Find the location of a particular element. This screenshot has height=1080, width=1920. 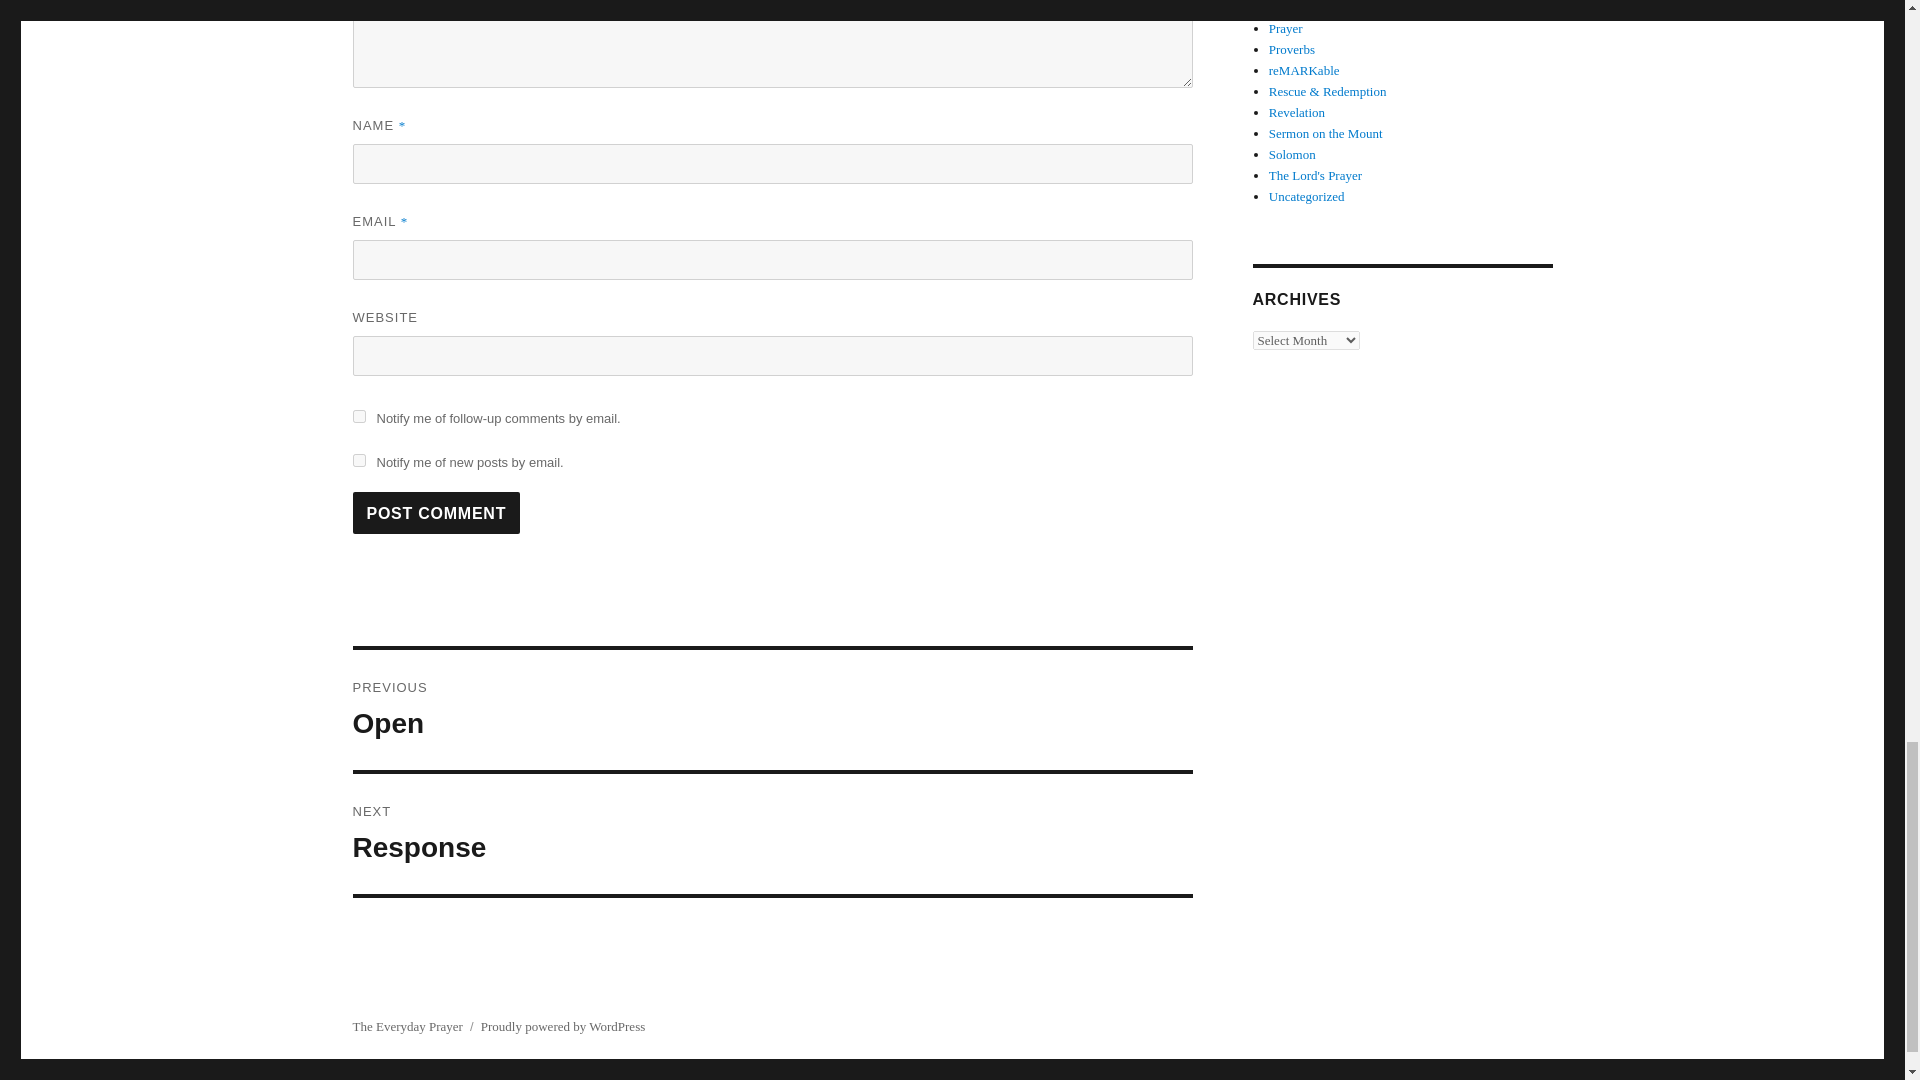

Post Comment is located at coordinates (436, 512).